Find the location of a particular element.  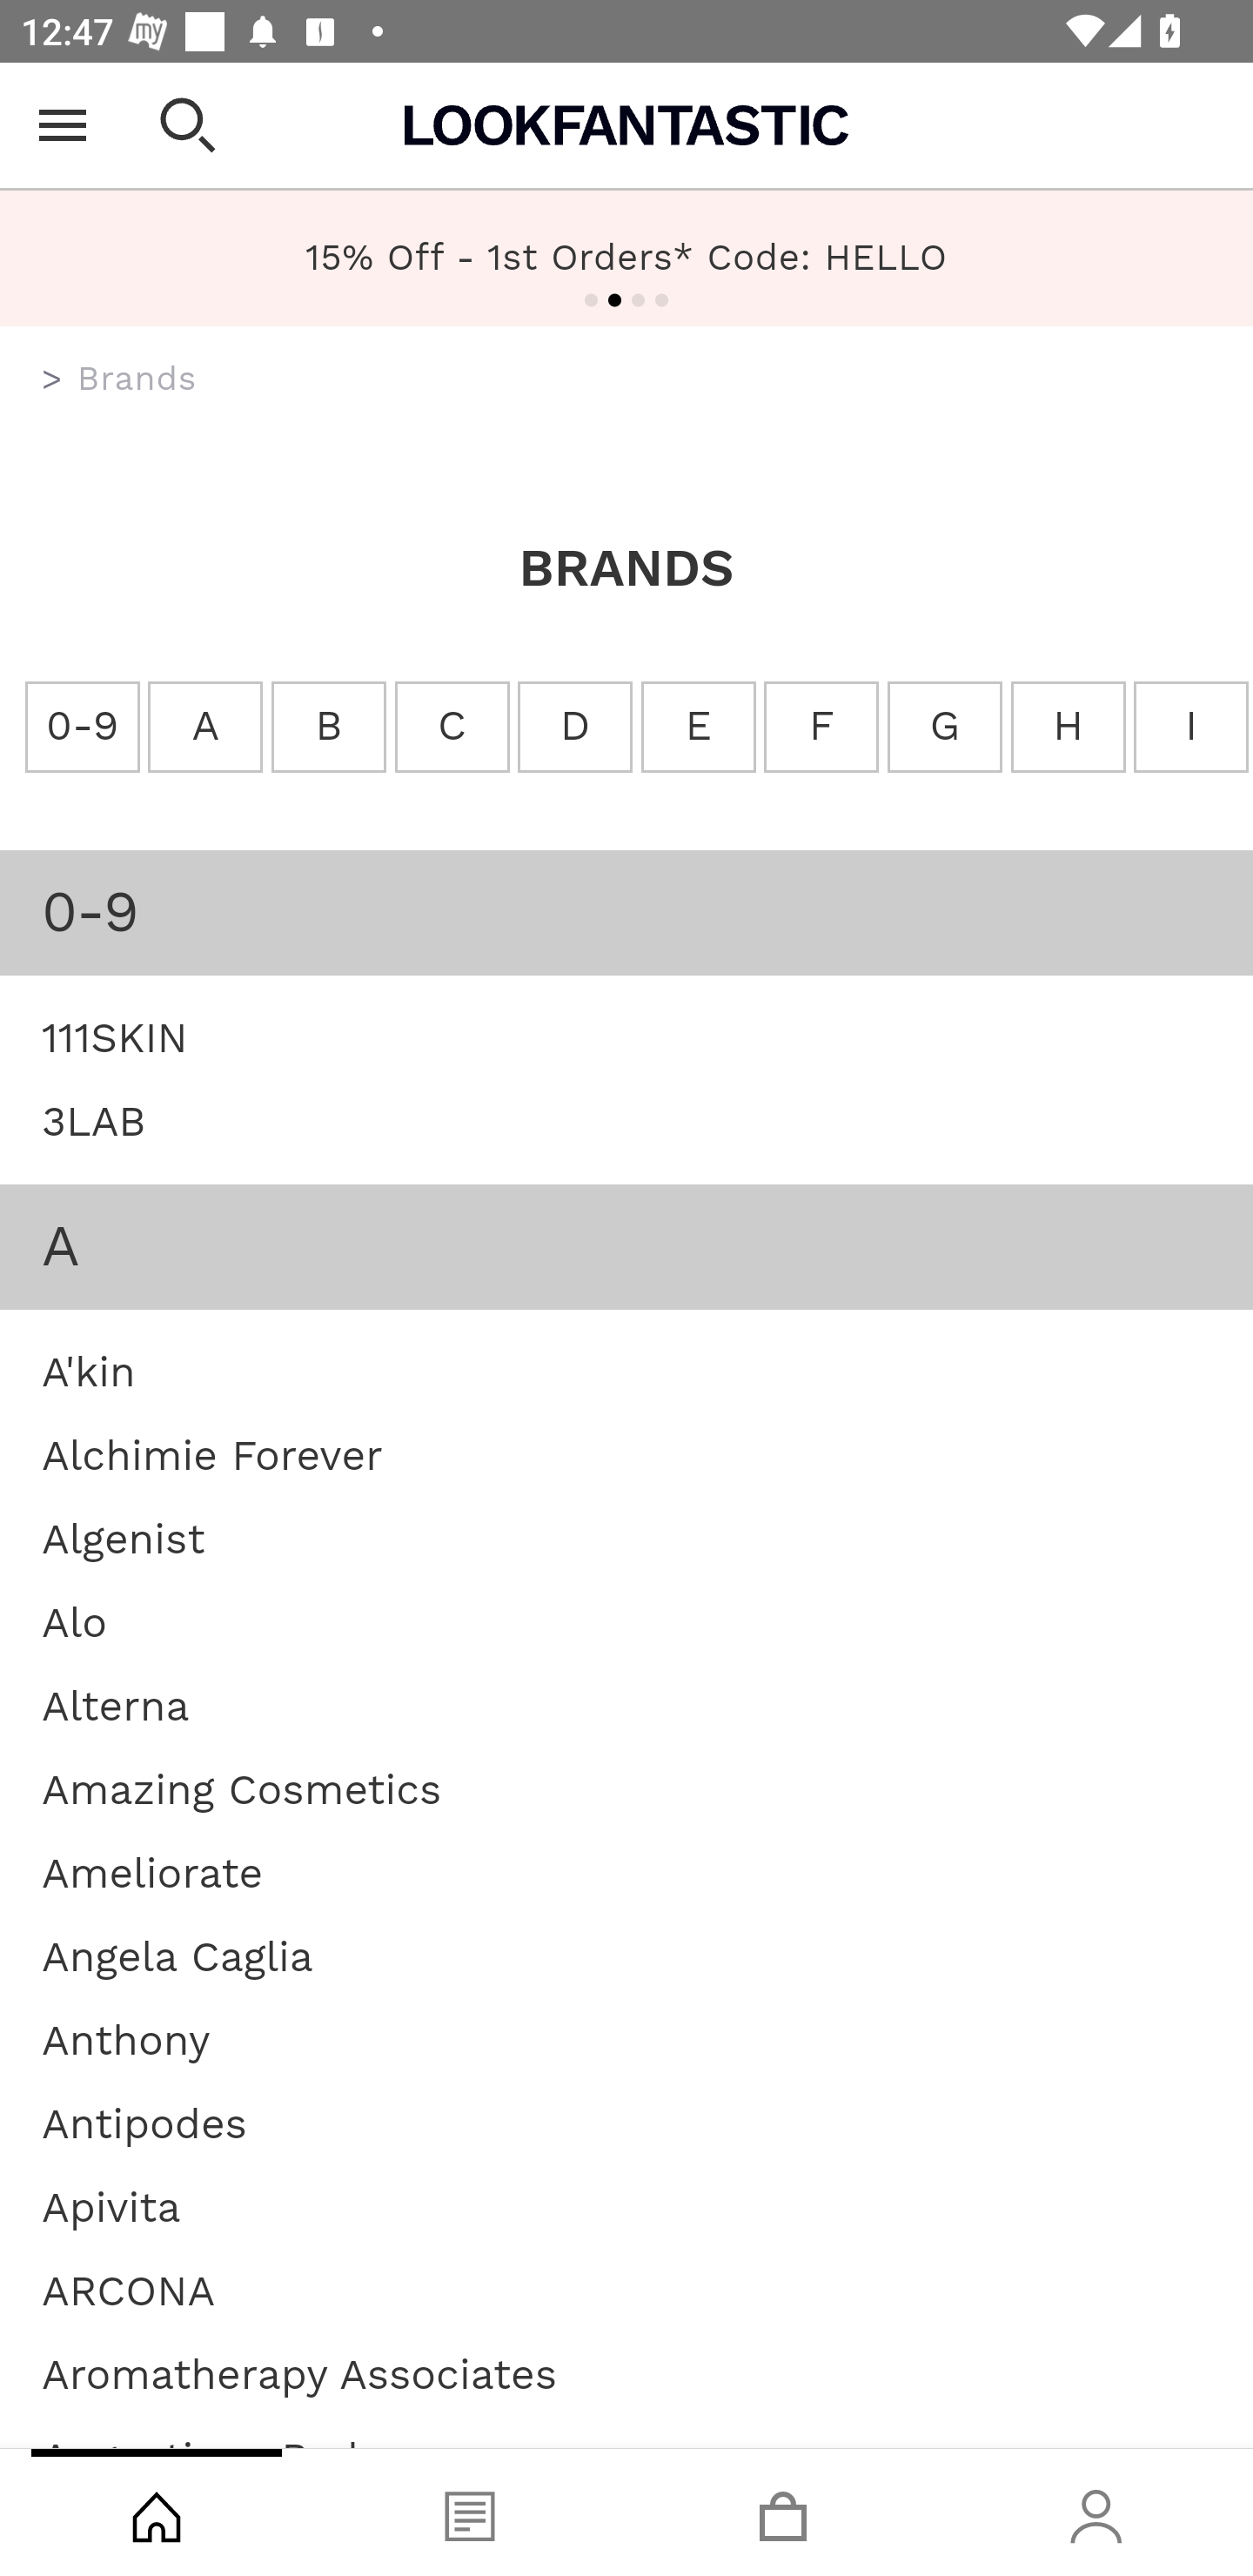

Angela Caglia is located at coordinates (178, 1955).